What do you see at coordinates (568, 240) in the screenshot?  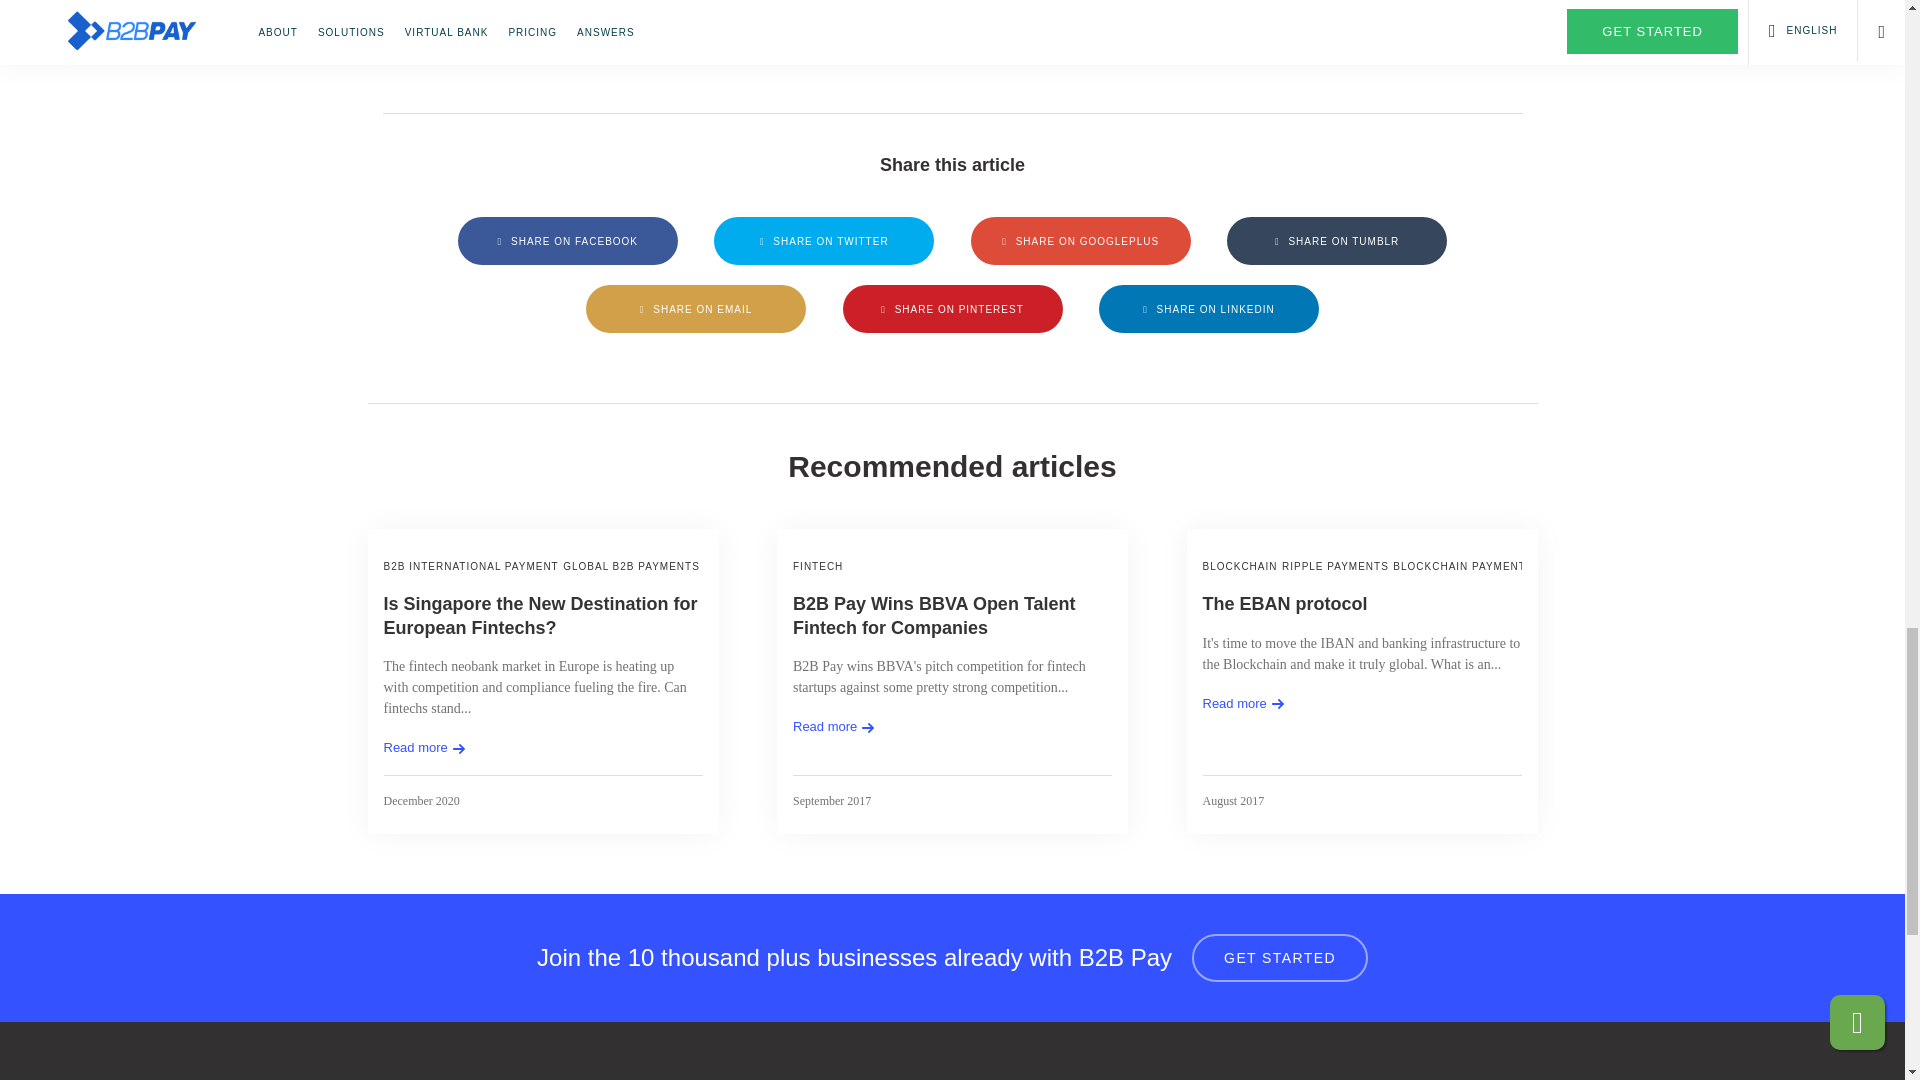 I see `SHARE ON FACEBOOK` at bounding box center [568, 240].